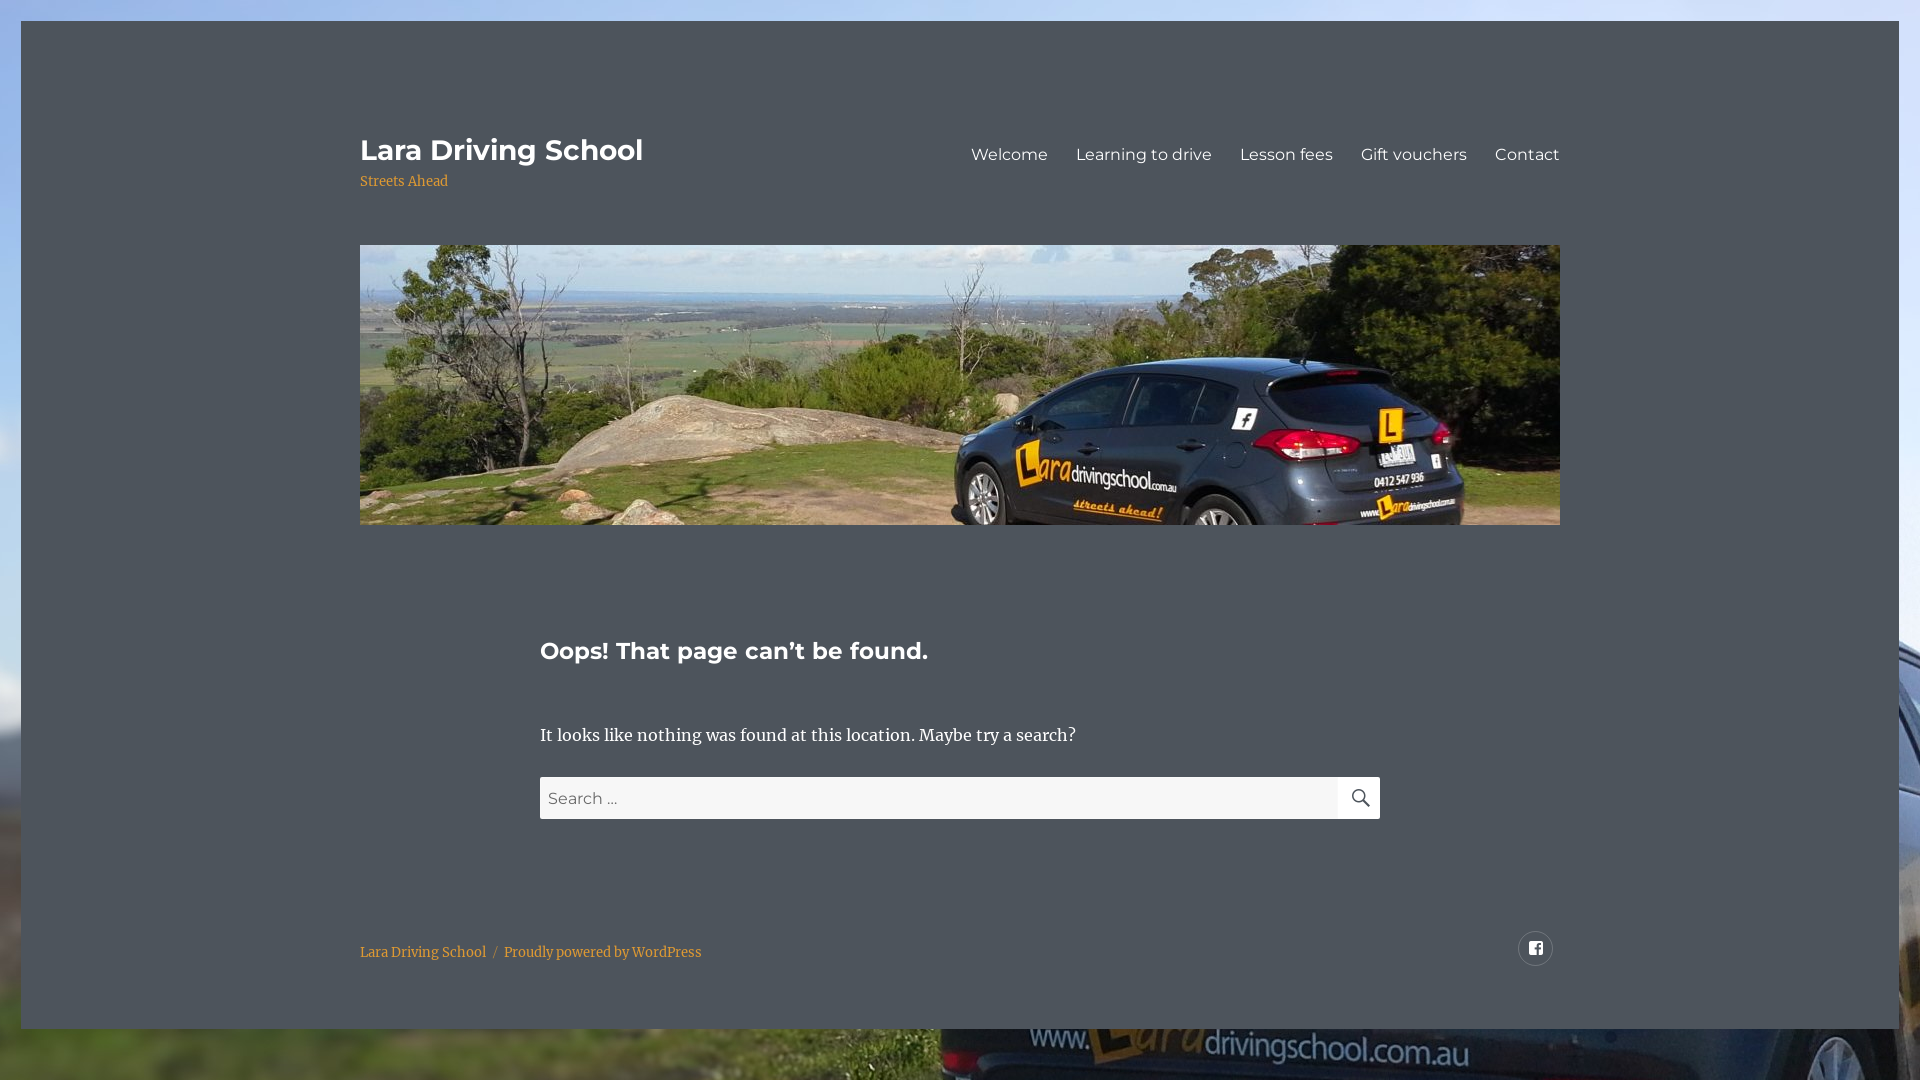  I want to click on Lara Driving School, so click(502, 150).